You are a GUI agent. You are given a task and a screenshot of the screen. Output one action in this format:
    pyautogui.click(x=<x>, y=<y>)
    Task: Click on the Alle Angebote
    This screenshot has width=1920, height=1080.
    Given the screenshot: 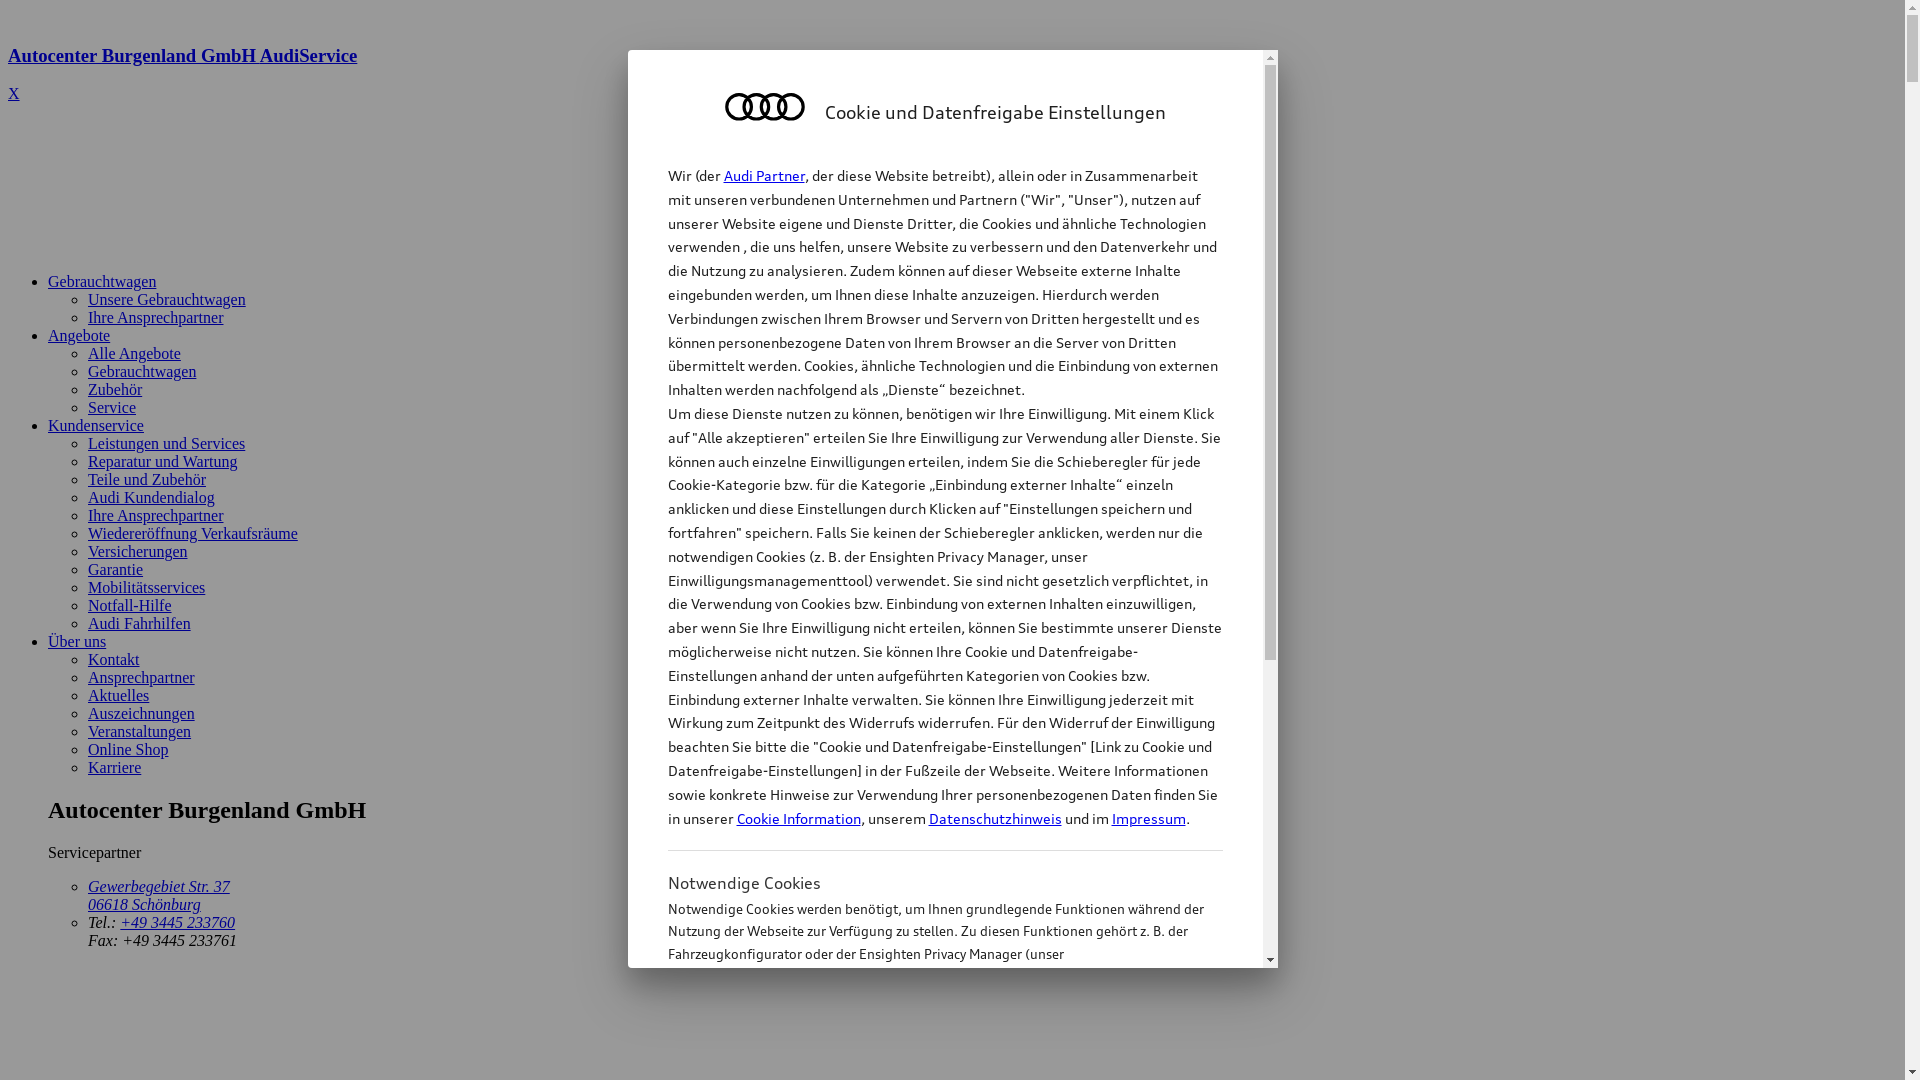 What is the action you would take?
    pyautogui.click(x=134, y=354)
    